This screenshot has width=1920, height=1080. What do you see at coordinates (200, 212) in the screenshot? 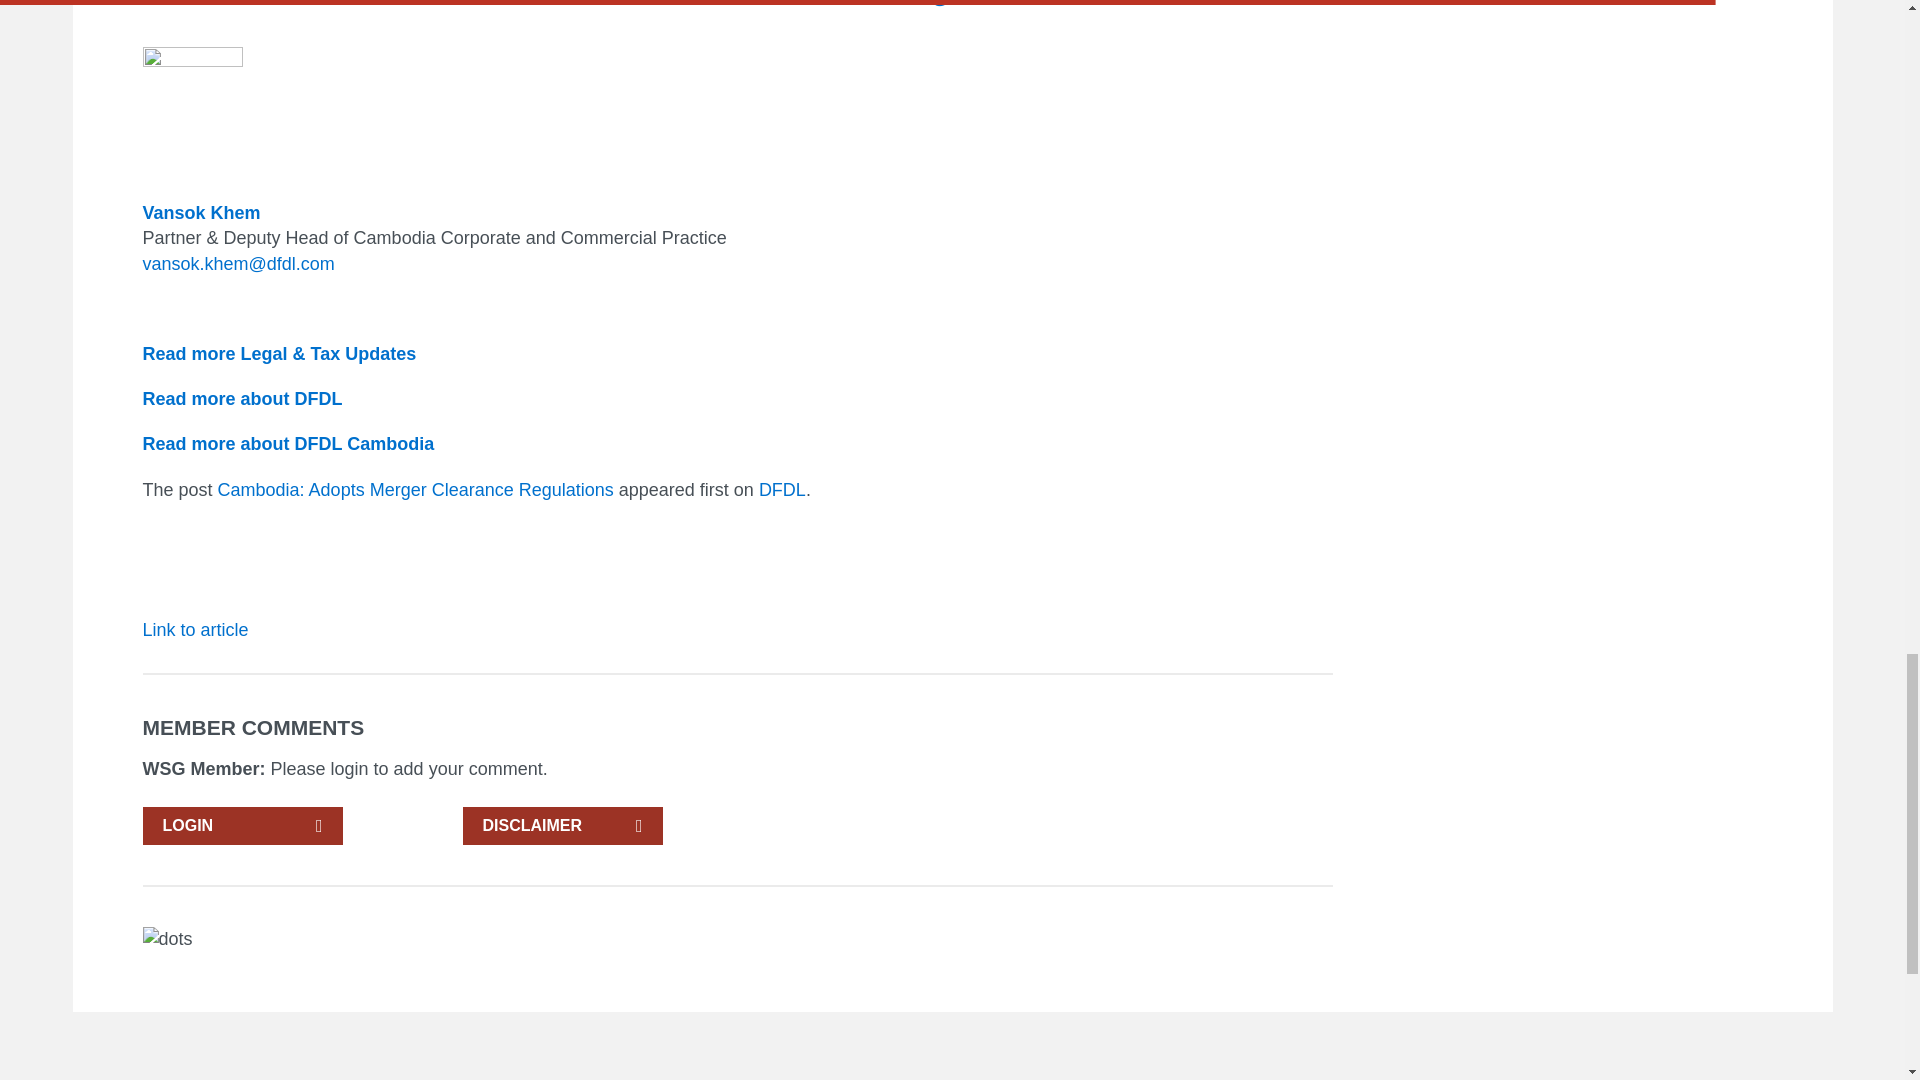
I see `Vansok Khem` at bounding box center [200, 212].